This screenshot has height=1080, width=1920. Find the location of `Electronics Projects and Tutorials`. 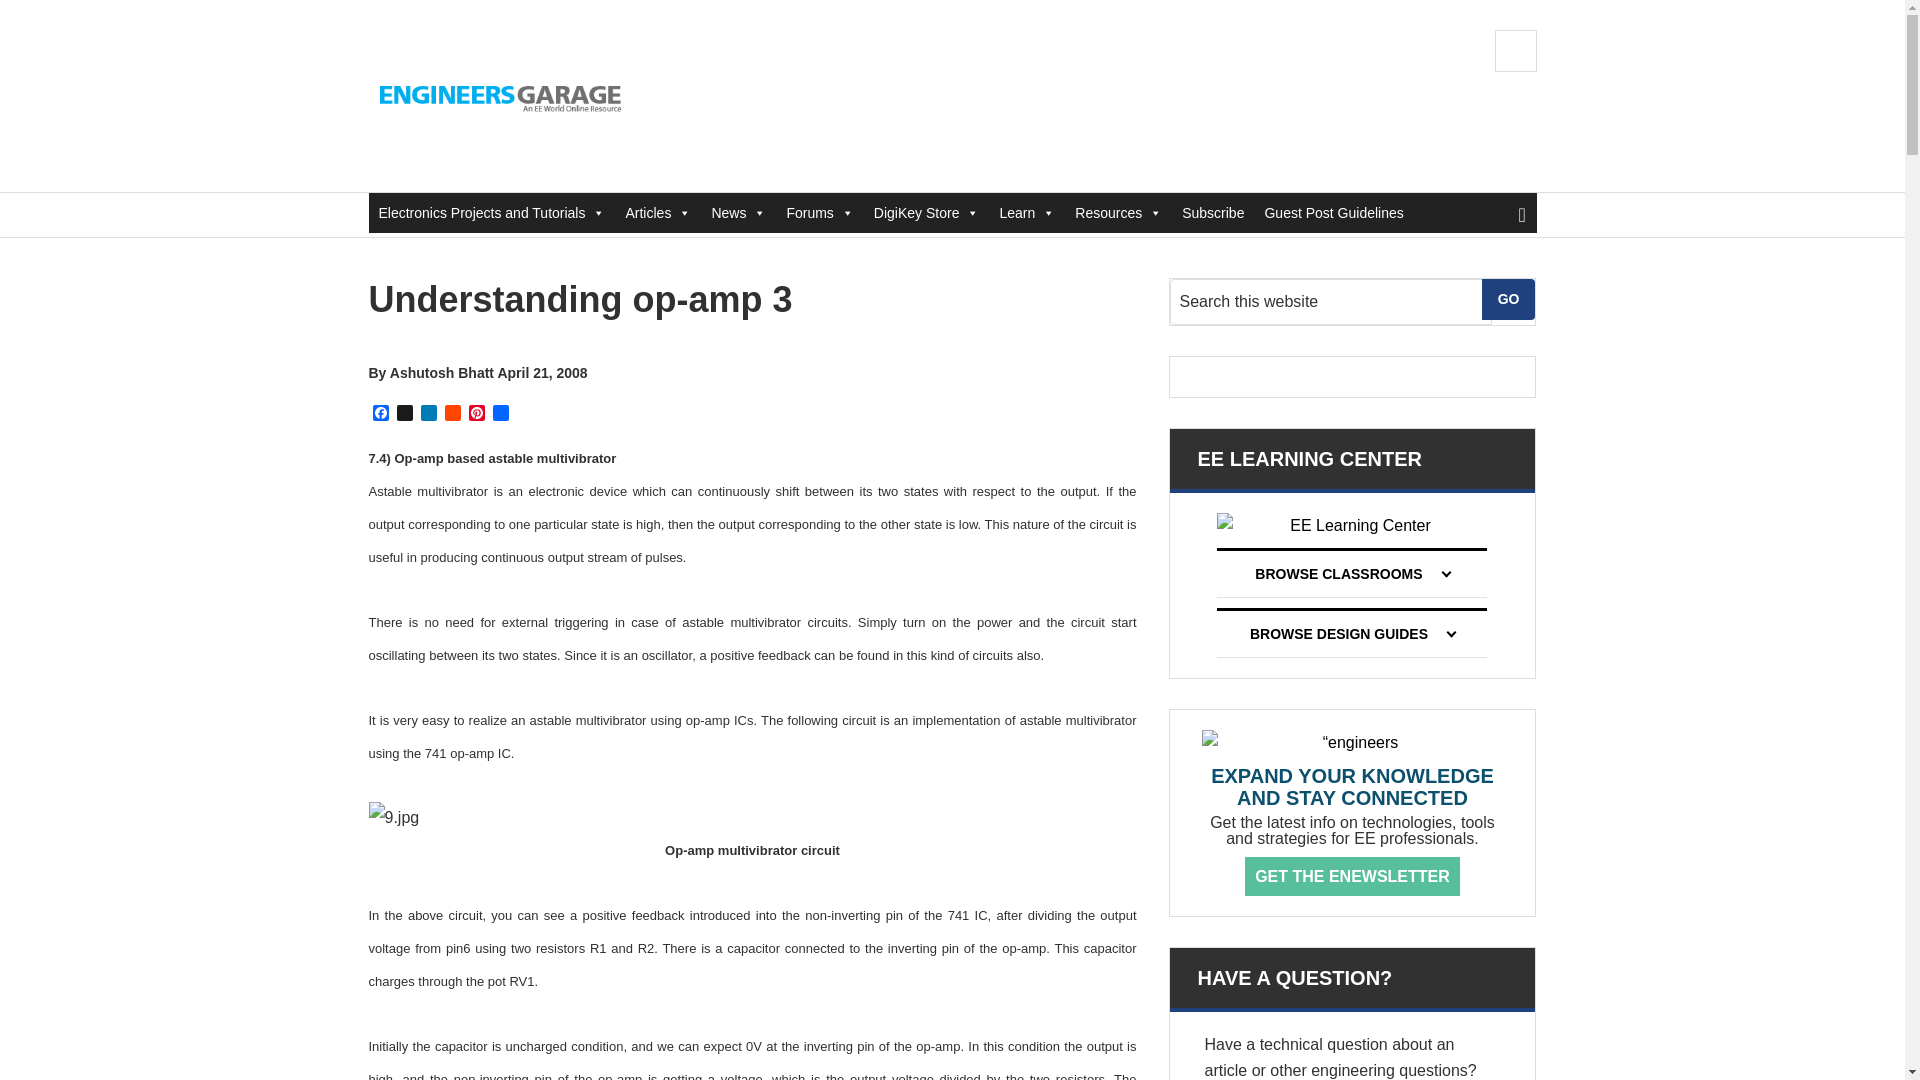

Electronics Projects and Tutorials is located at coordinates (491, 213).